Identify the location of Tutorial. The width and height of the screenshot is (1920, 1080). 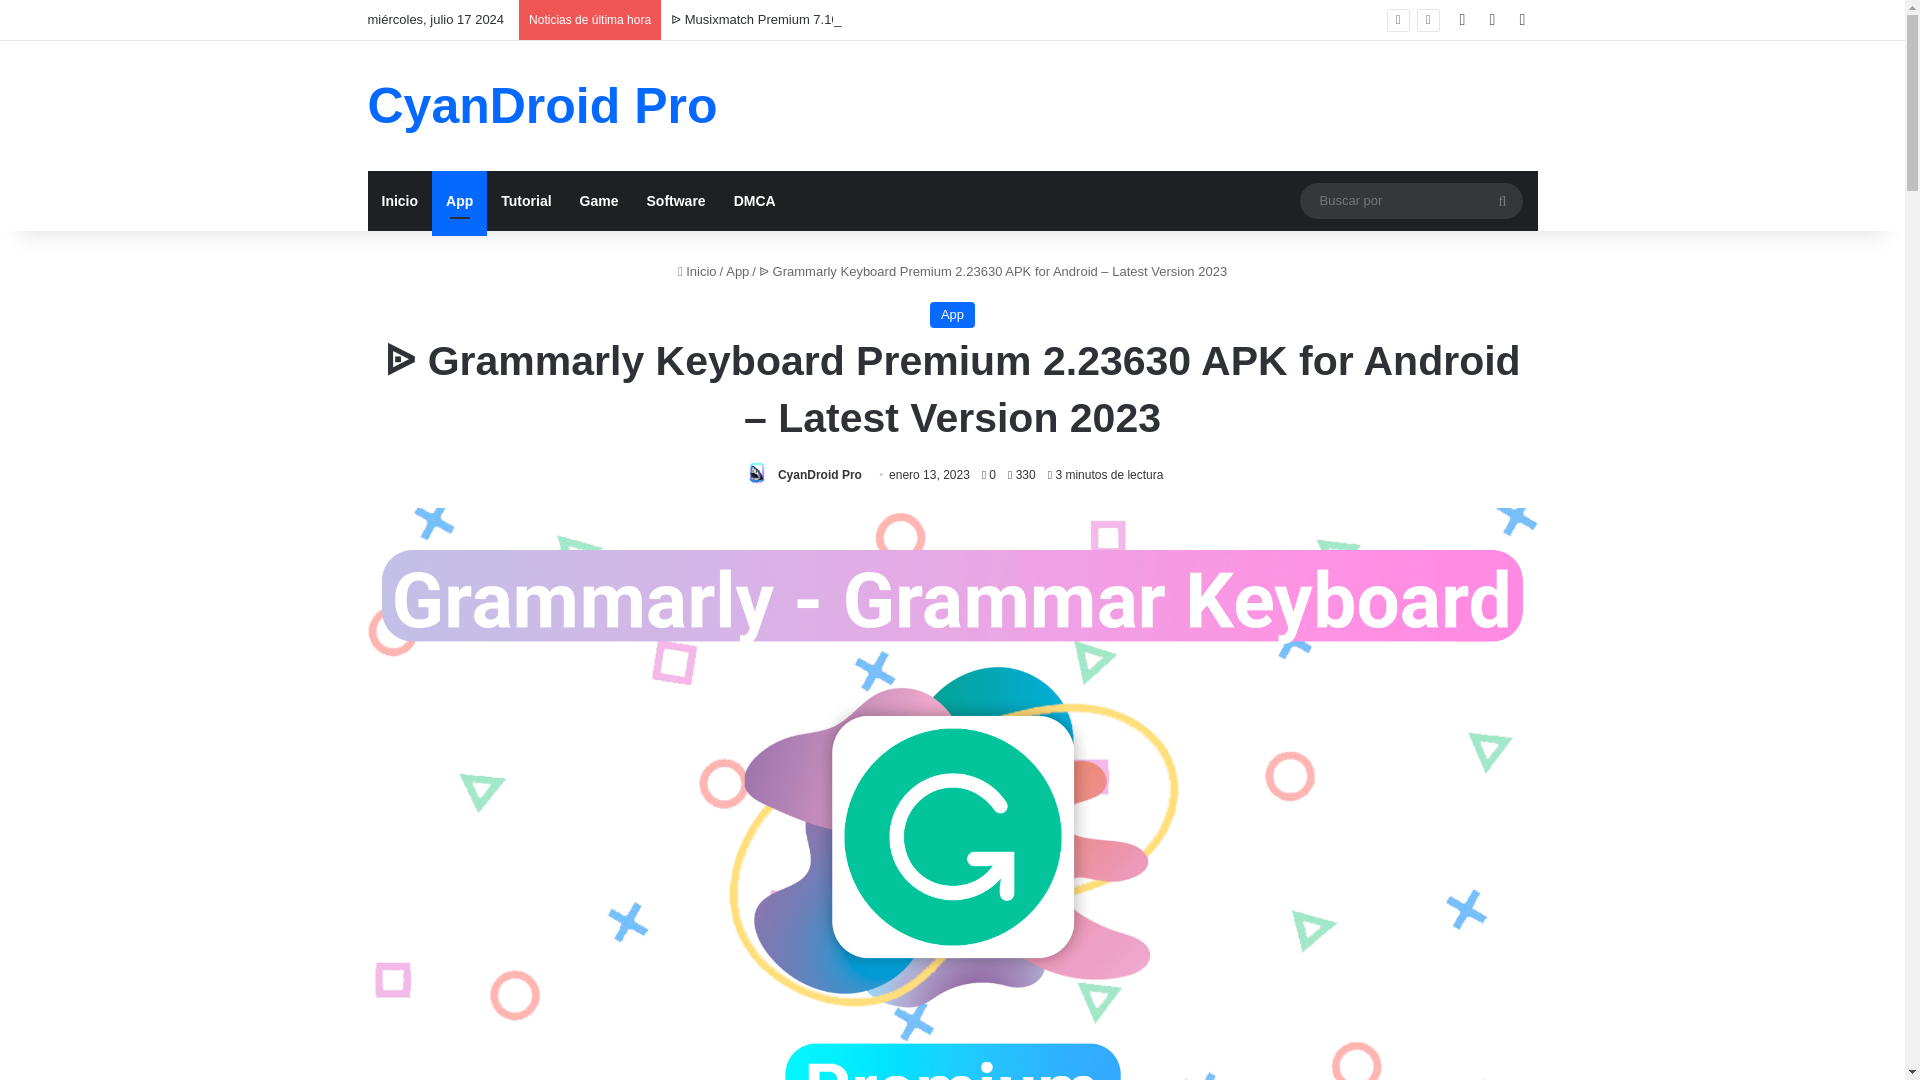
(526, 200).